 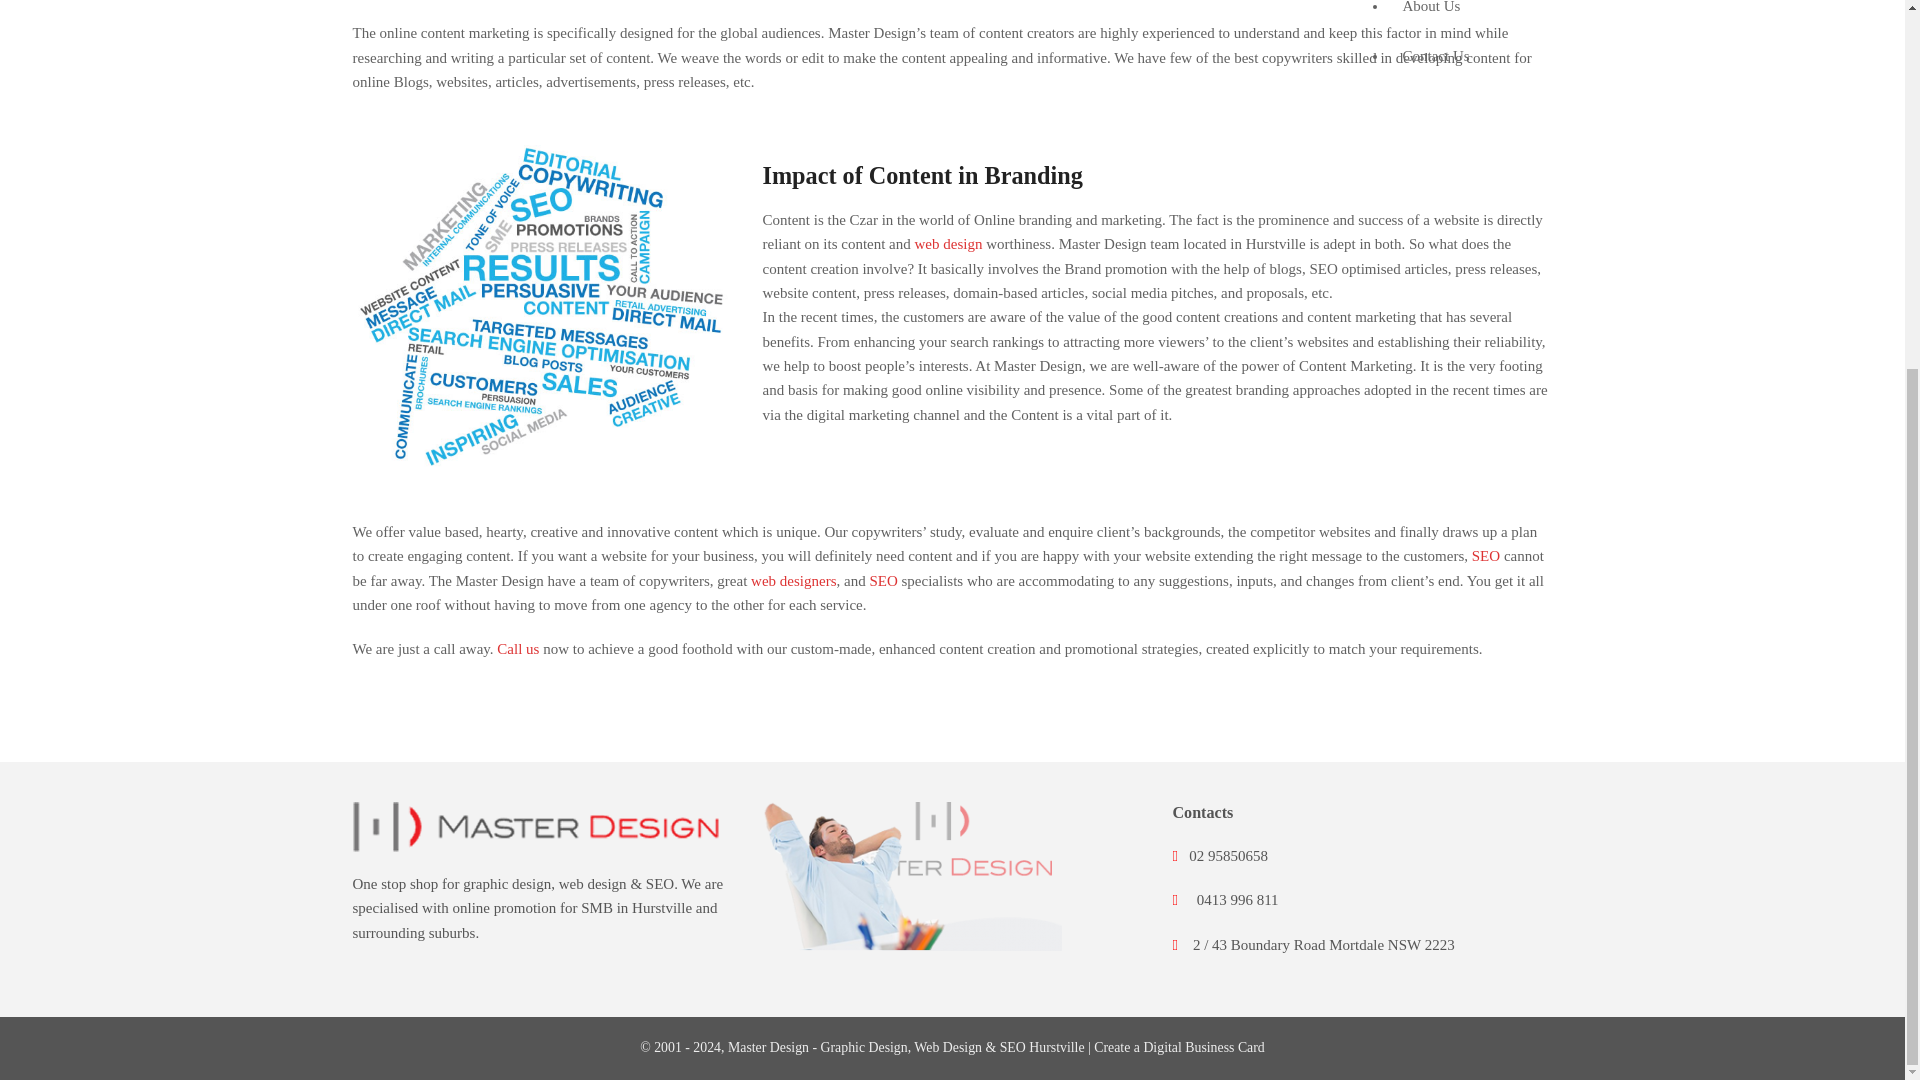 What do you see at coordinates (1478, 56) in the screenshot?
I see `Contact Us` at bounding box center [1478, 56].